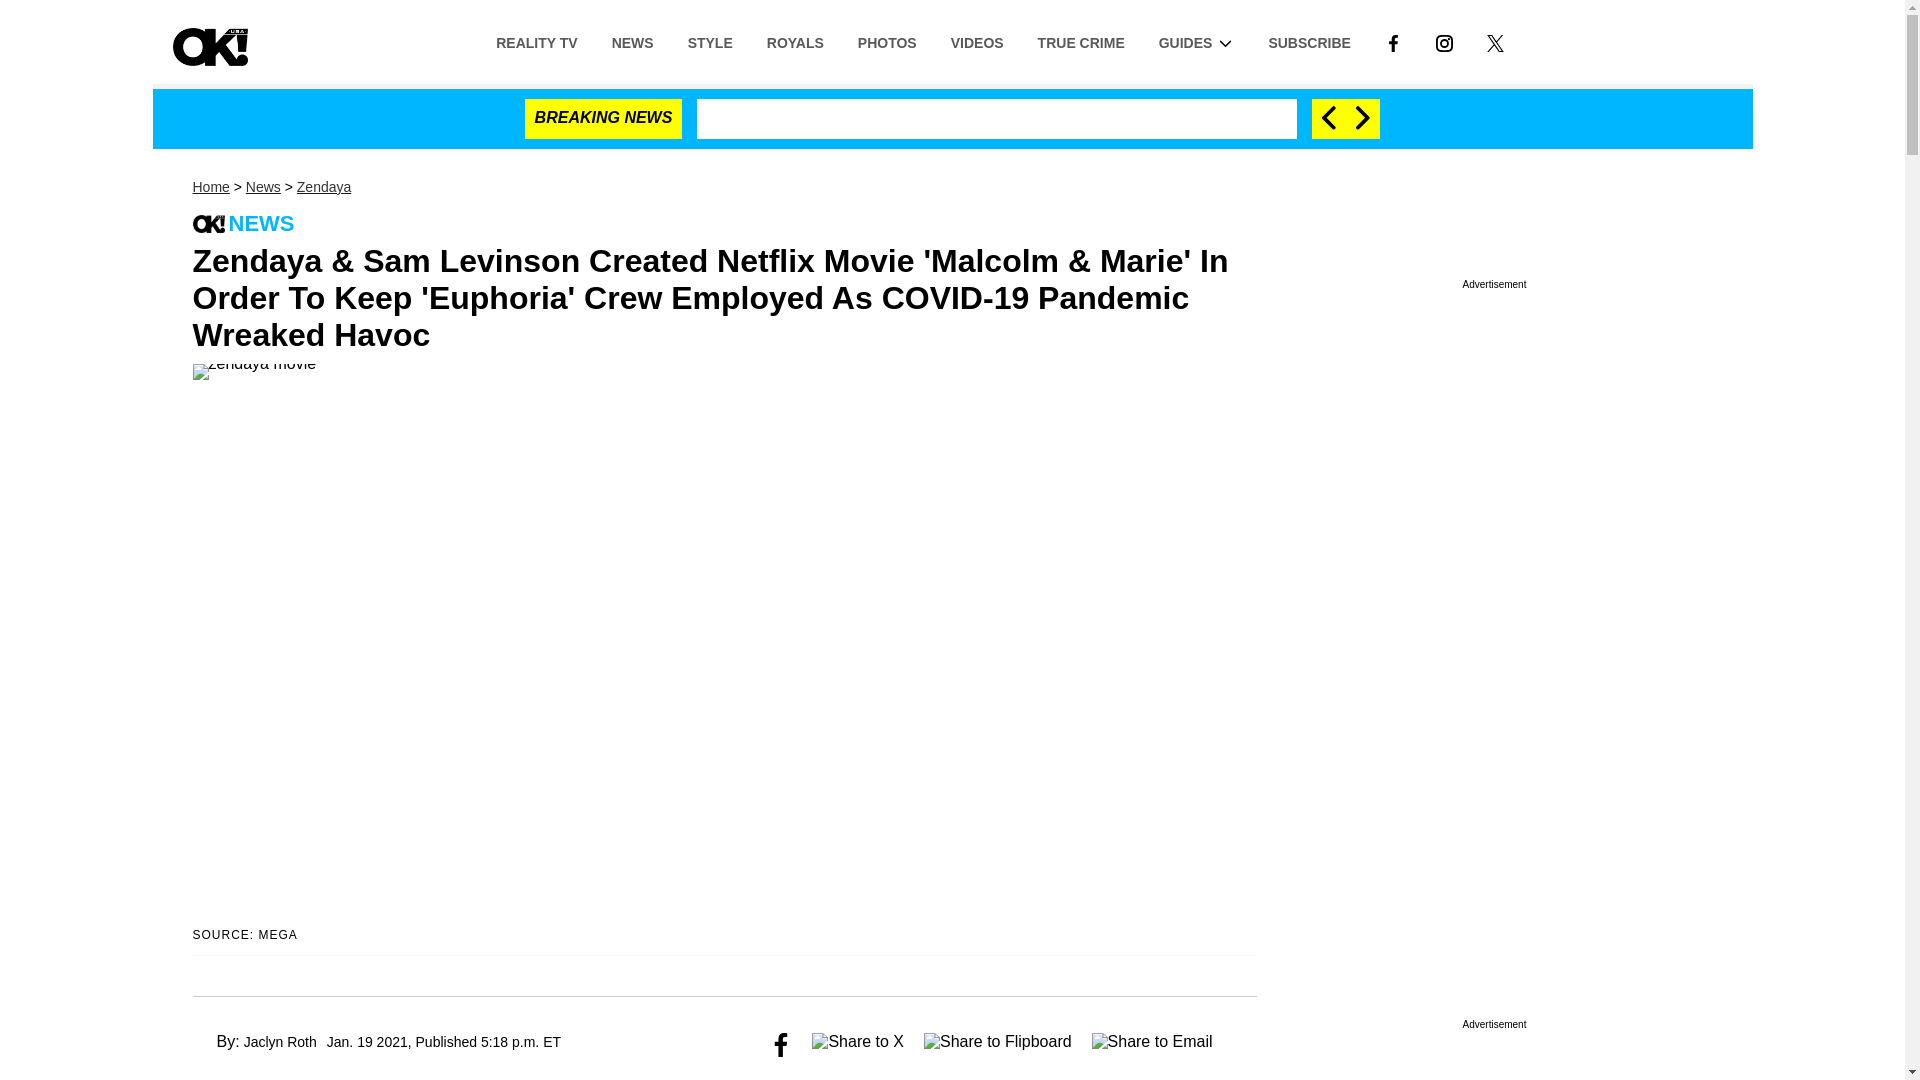  What do you see at coordinates (1444, 42) in the screenshot?
I see `LINK TO INSTAGRAM` at bounding box center [1444, 42].